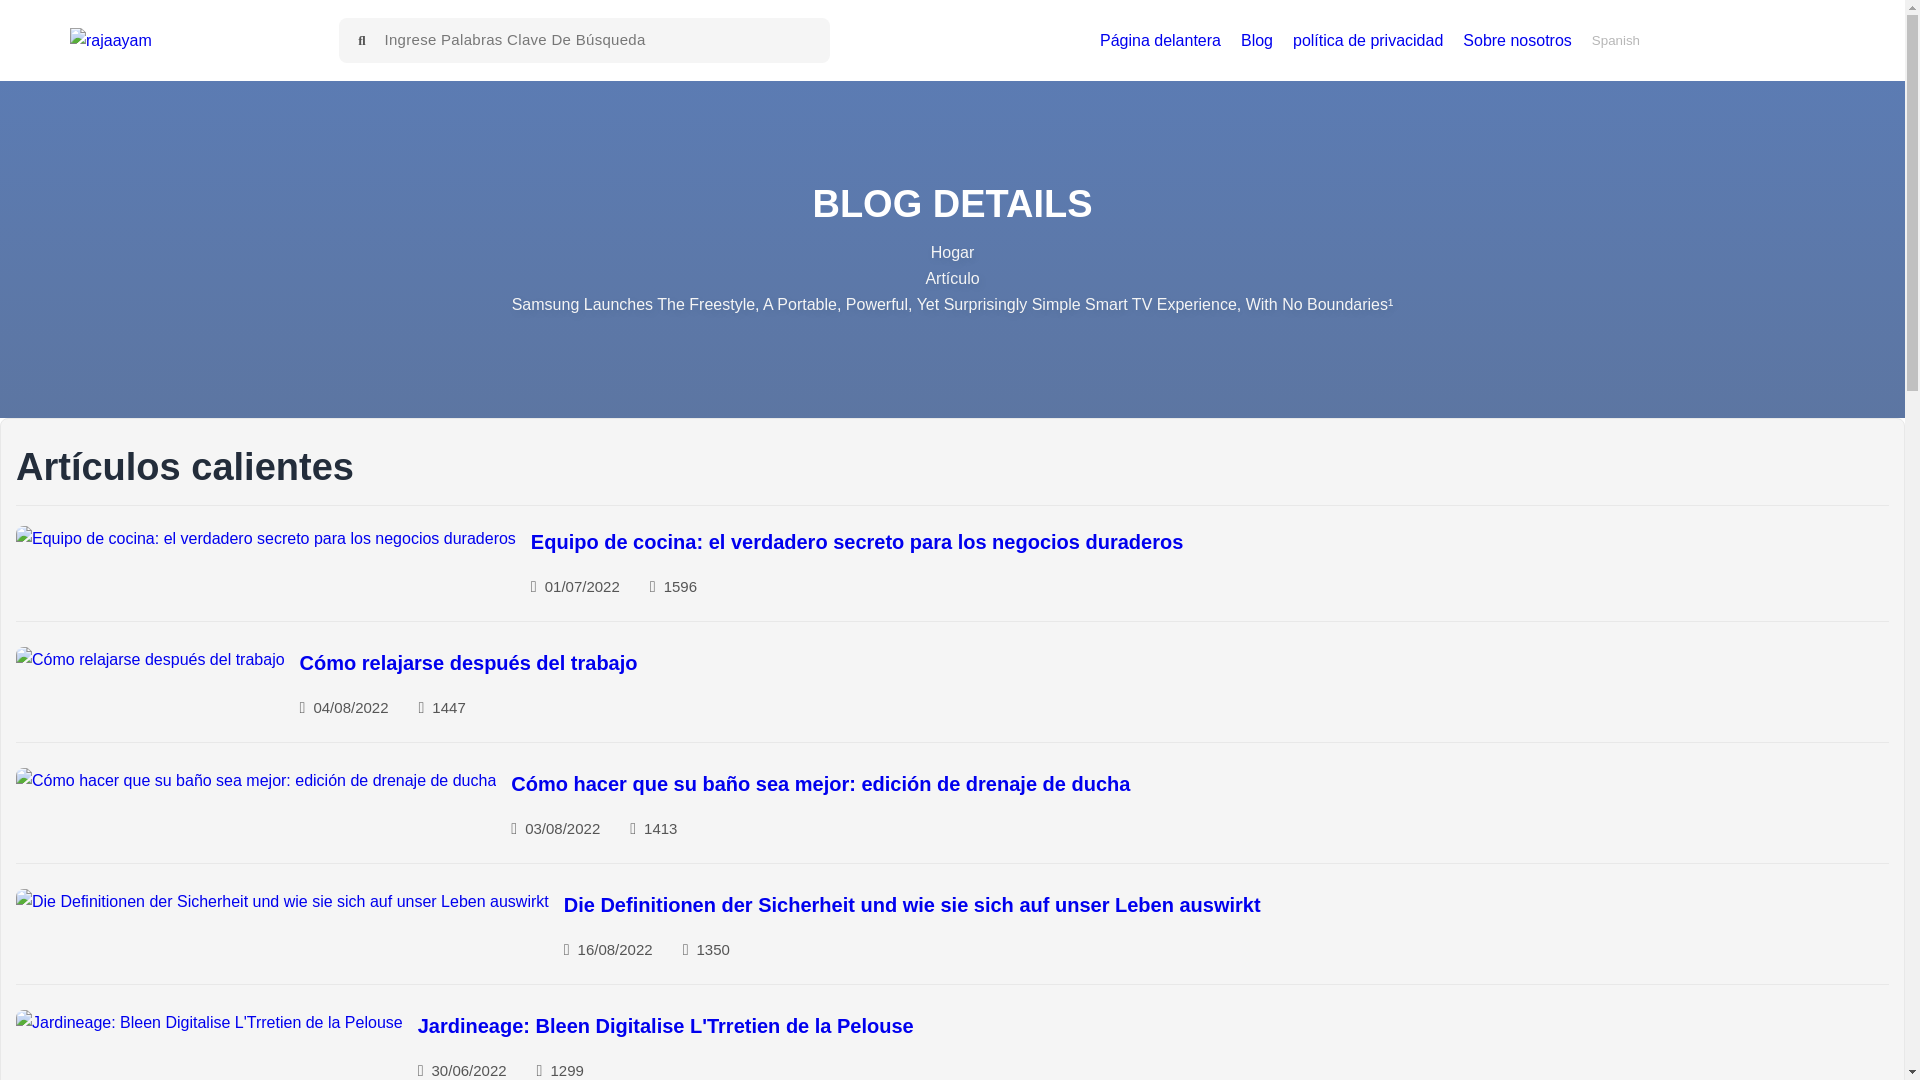 This screenshot has height=1080, width=1920. I want to click on Jardineage: Bleen Digitalise L'Trretien de la Pelouse, so click(666, 1026).